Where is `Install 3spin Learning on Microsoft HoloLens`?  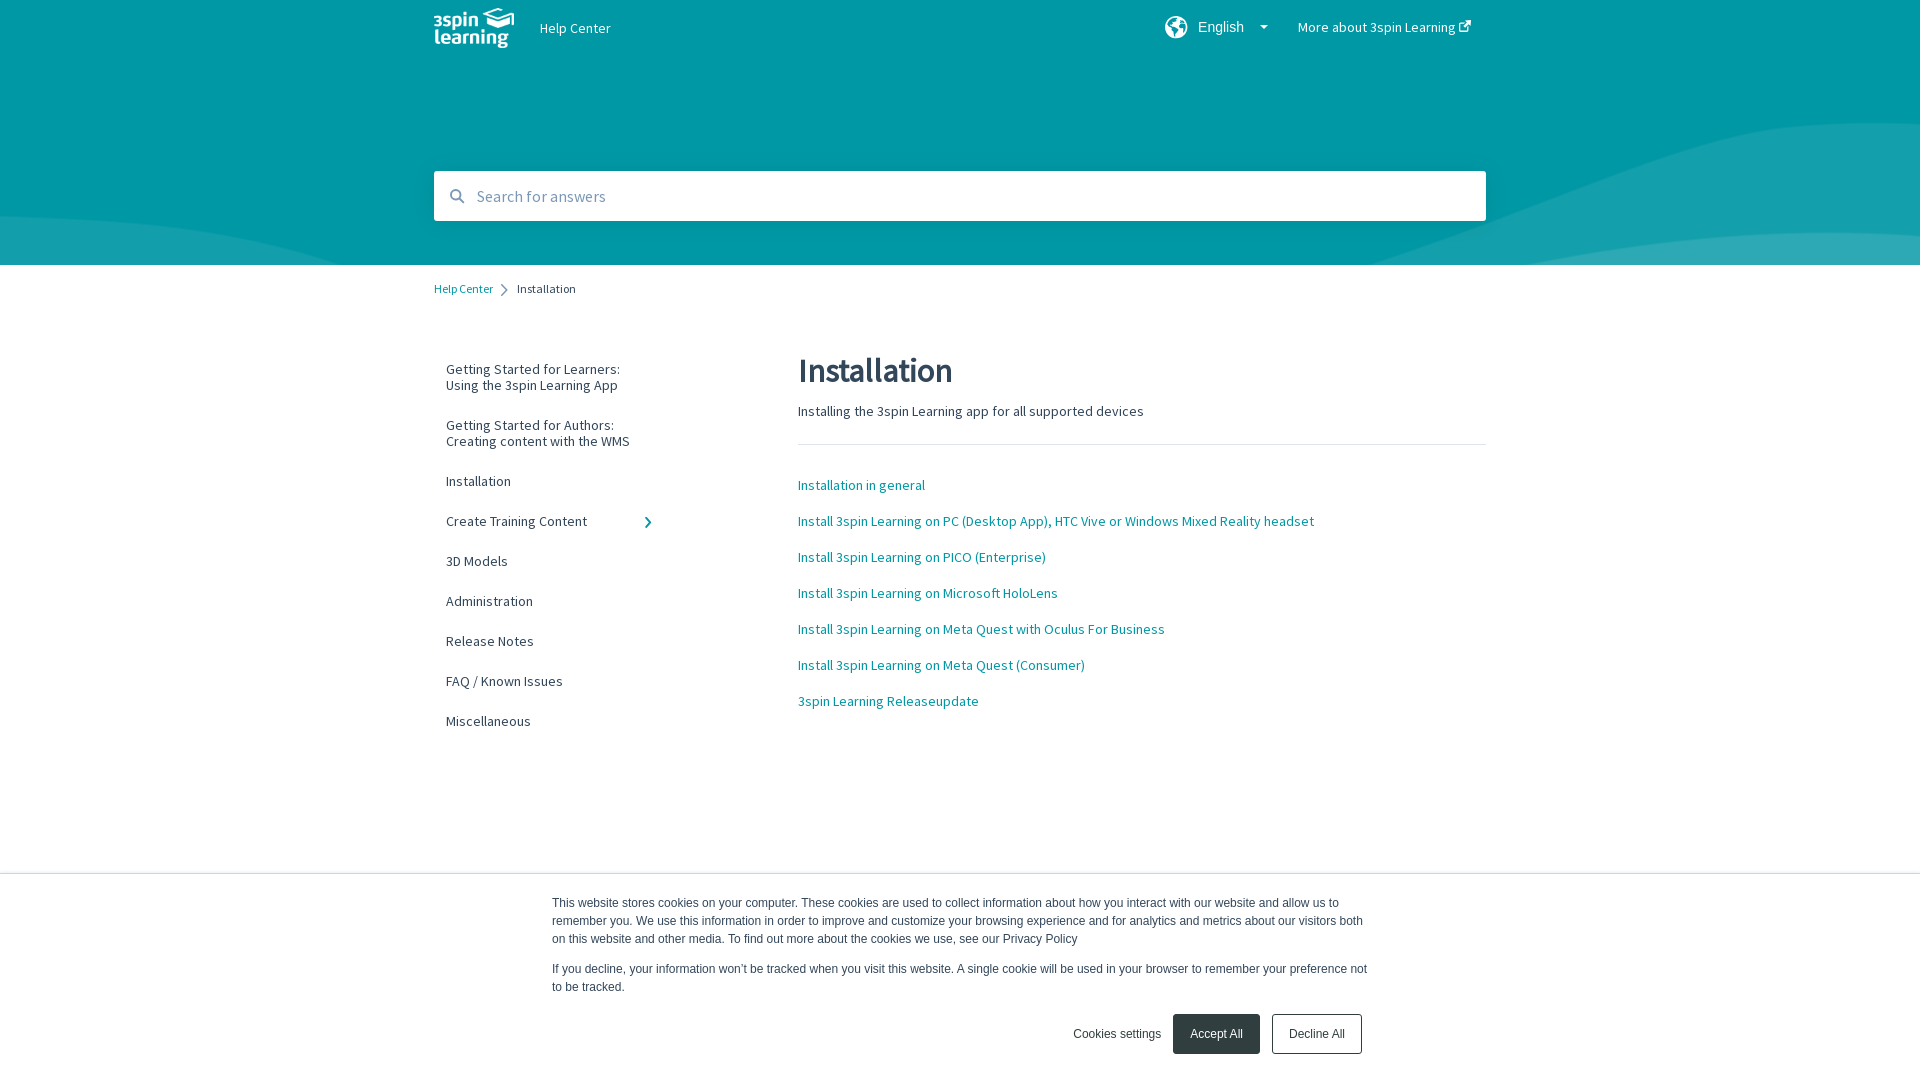 Install 3spin Learning on Microsoft HoloLens is located at coordinates (928, 593).